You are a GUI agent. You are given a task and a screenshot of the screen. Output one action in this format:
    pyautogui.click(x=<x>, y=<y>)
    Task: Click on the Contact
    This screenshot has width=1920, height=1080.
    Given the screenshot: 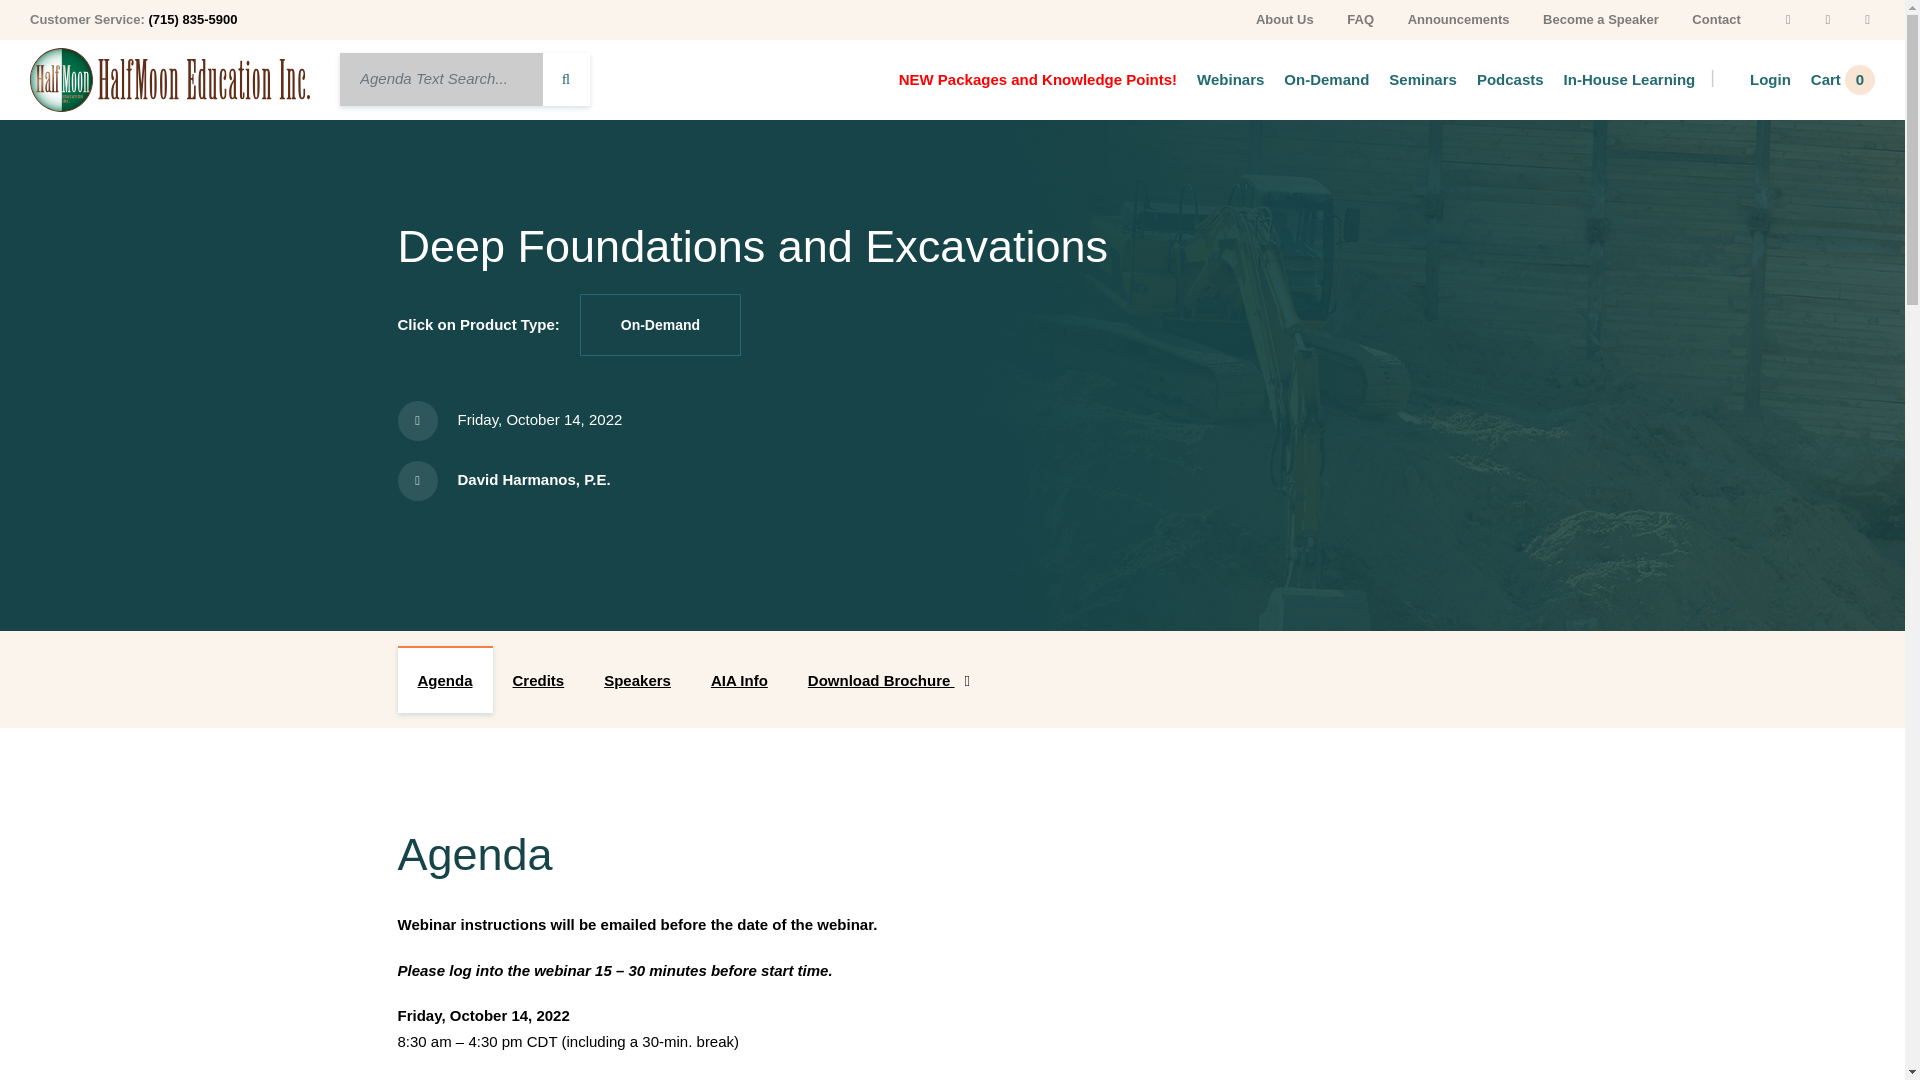 What is the action you would take?
    pyautogui.click(x=1715, y=19)
    